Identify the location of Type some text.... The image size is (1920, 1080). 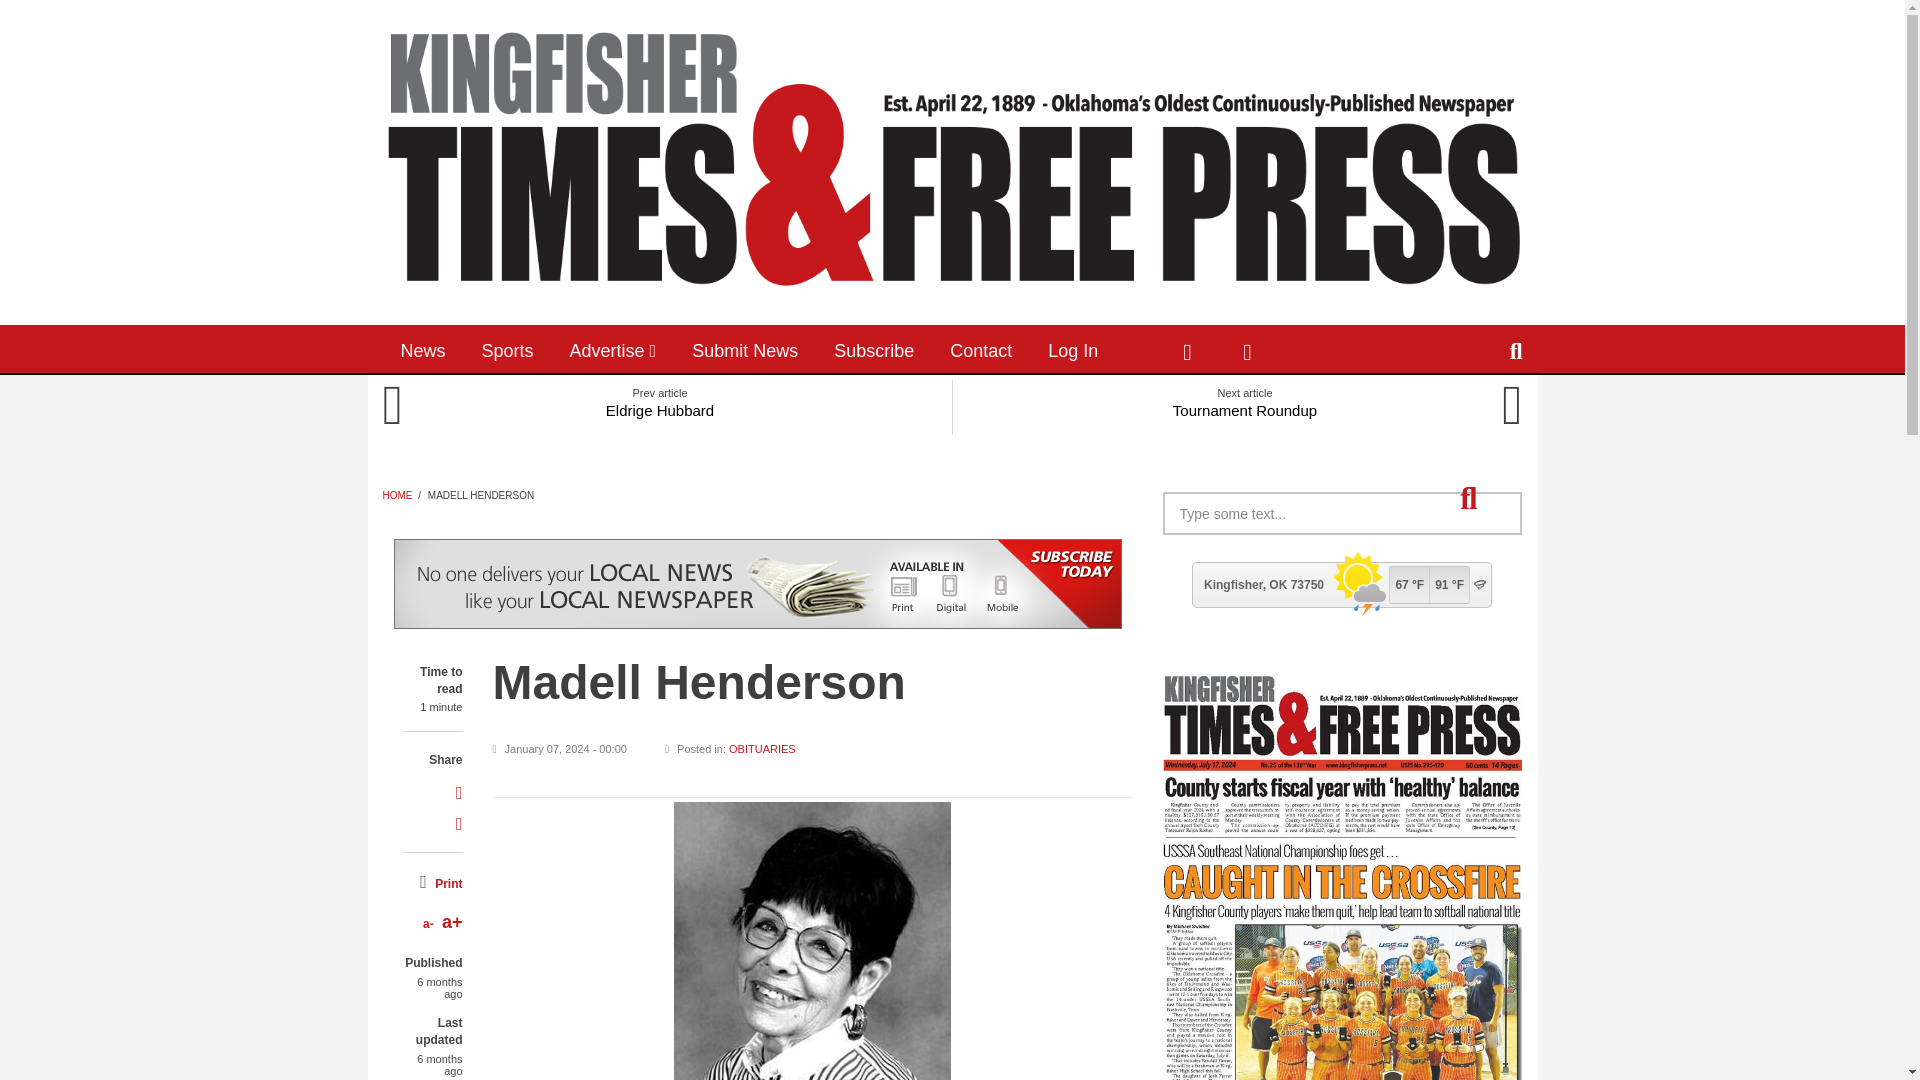
(1342, 513).